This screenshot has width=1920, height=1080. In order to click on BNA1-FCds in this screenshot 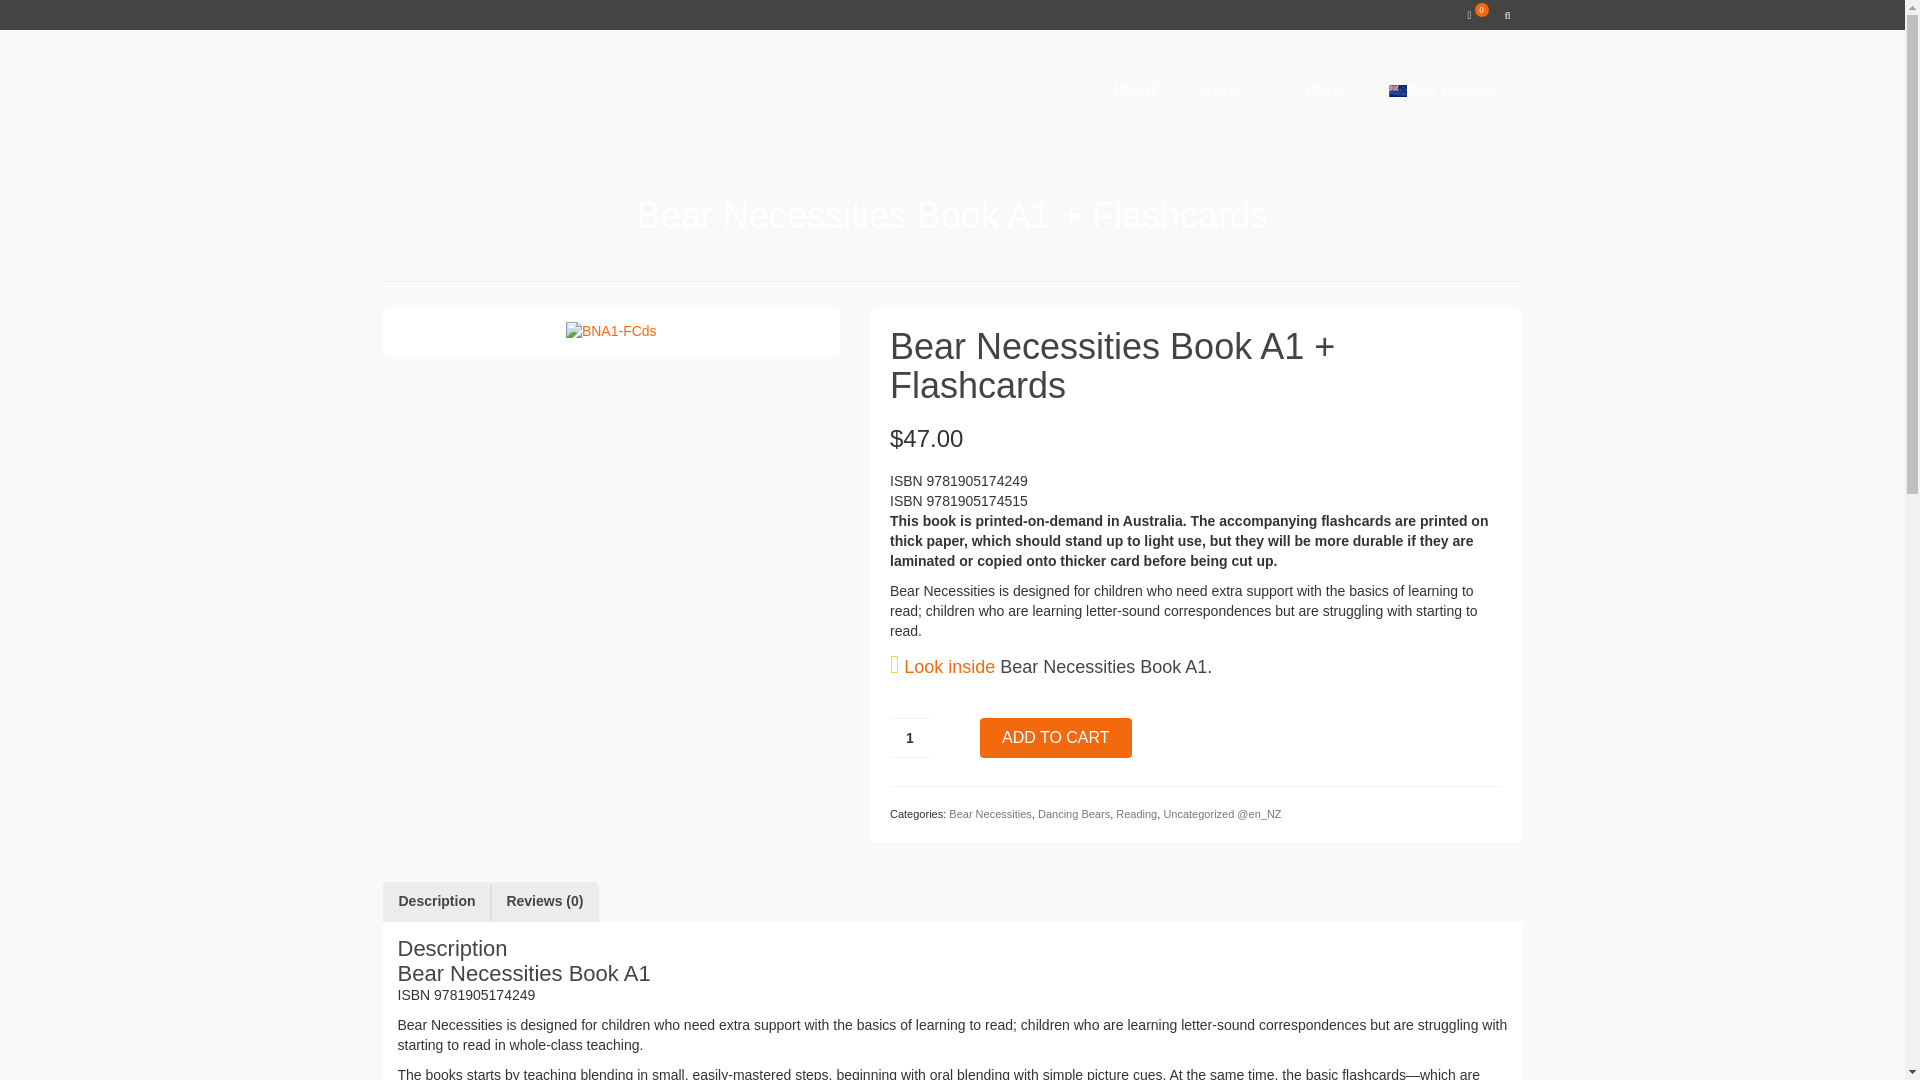, I will do `click(611, 330)`.